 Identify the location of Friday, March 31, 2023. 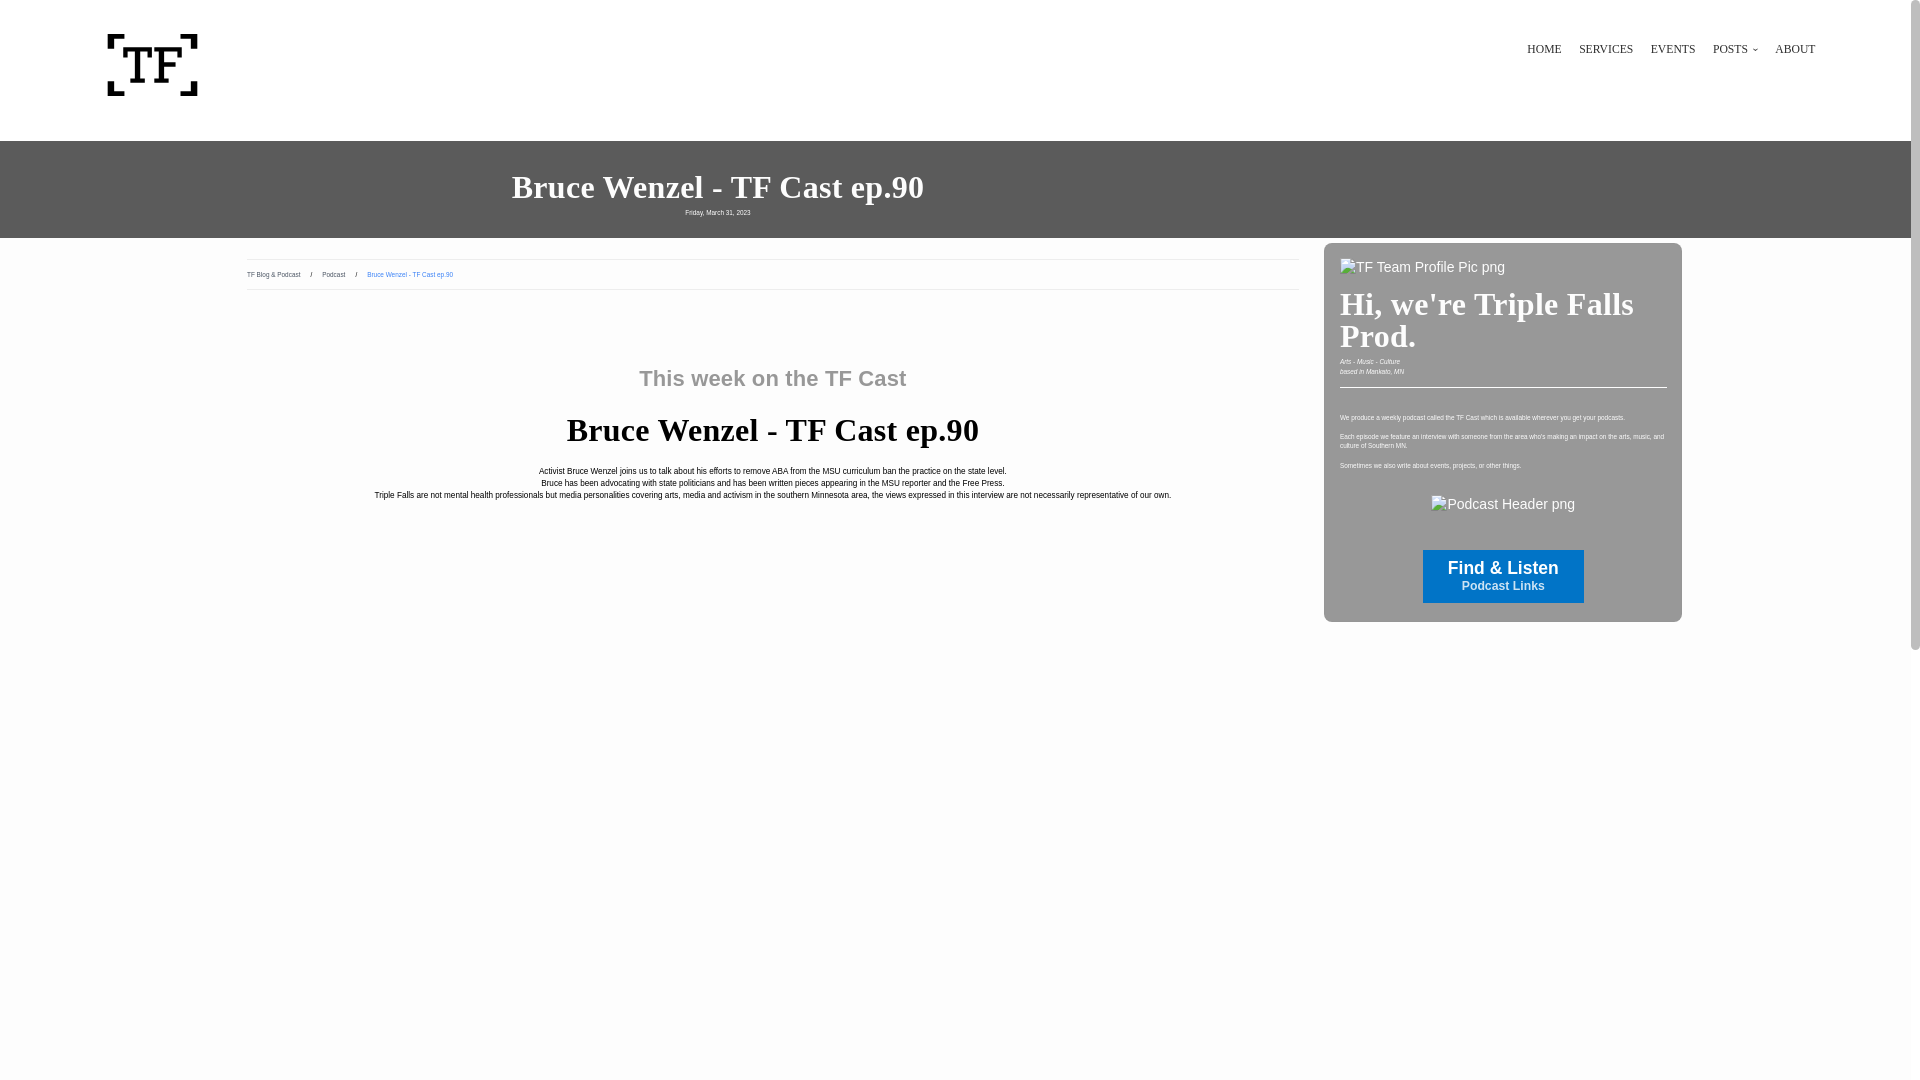
(718, 213).